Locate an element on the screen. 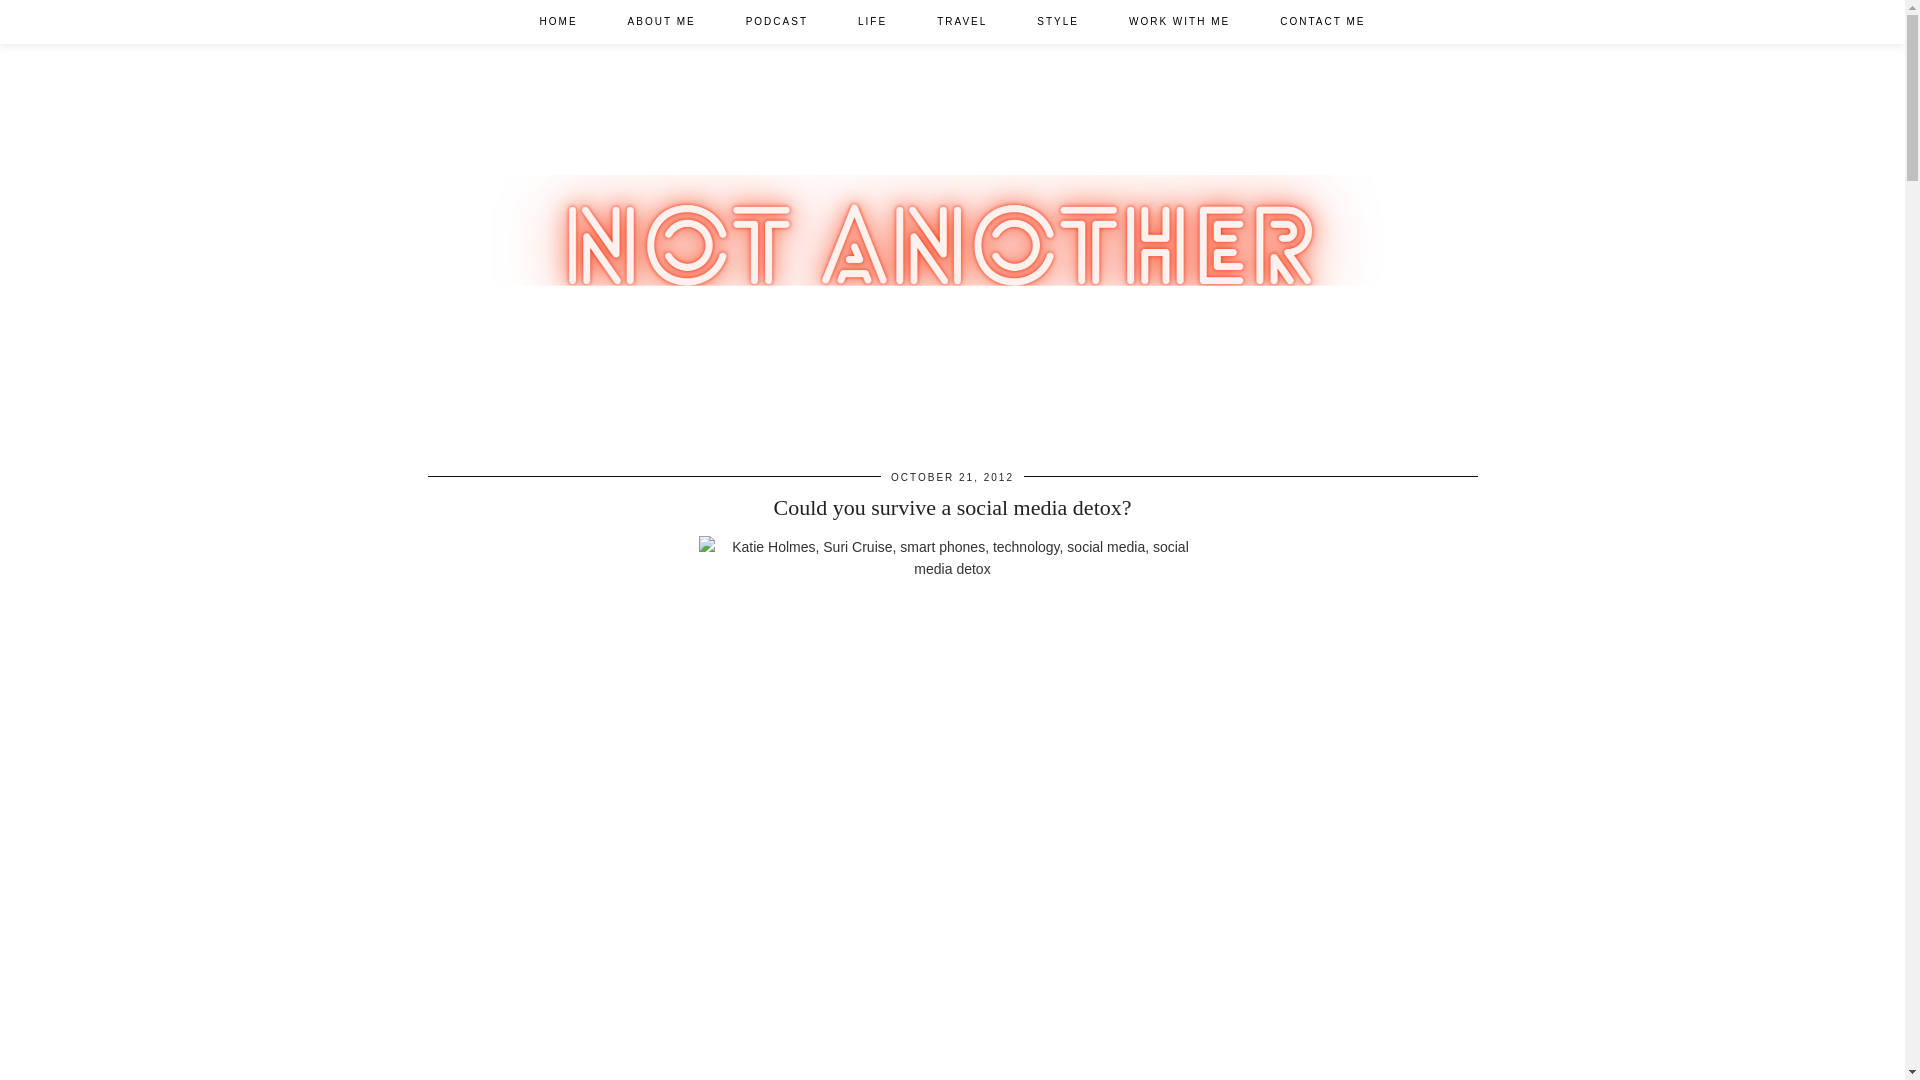 This screenshot has width=1920, height=1080. WORK WITH ME is located at coordinates (1180, 22).